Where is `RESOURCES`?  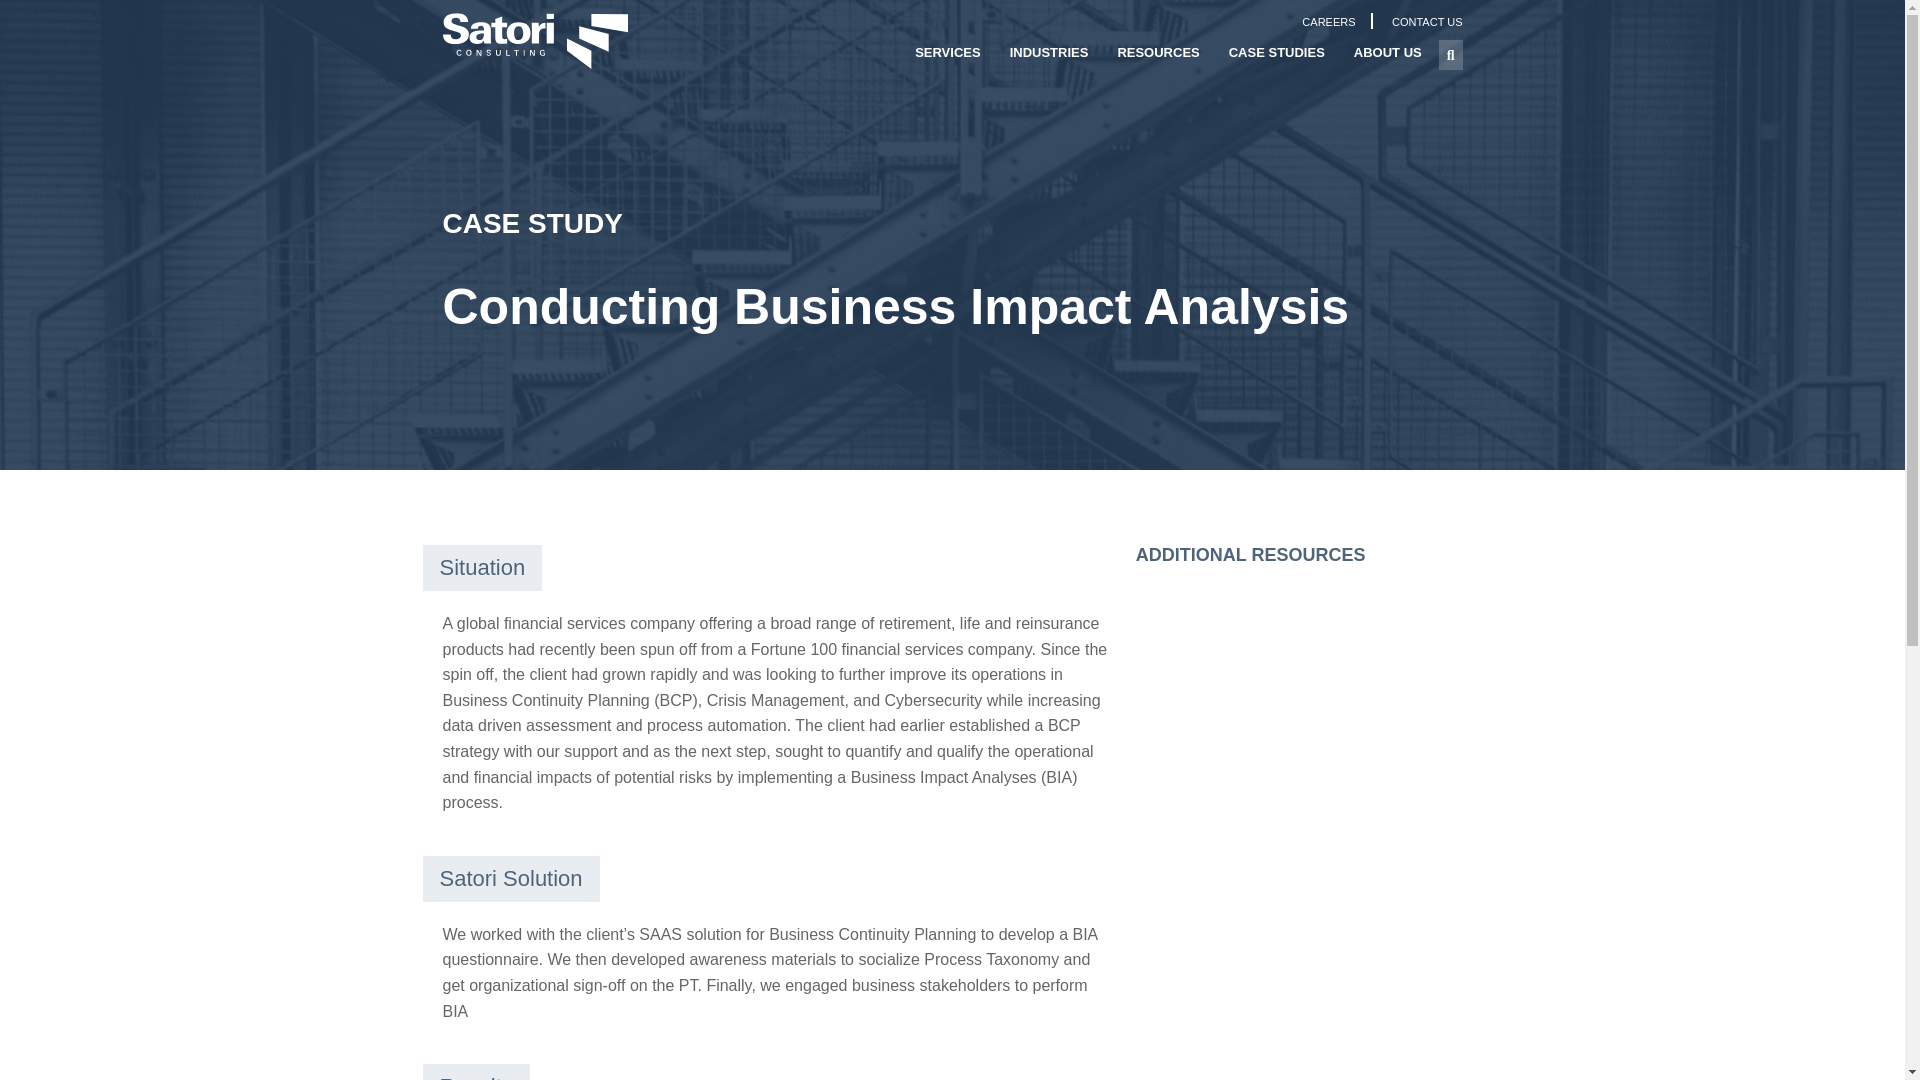 RESOURCES is located at coordinates (1158, 54).